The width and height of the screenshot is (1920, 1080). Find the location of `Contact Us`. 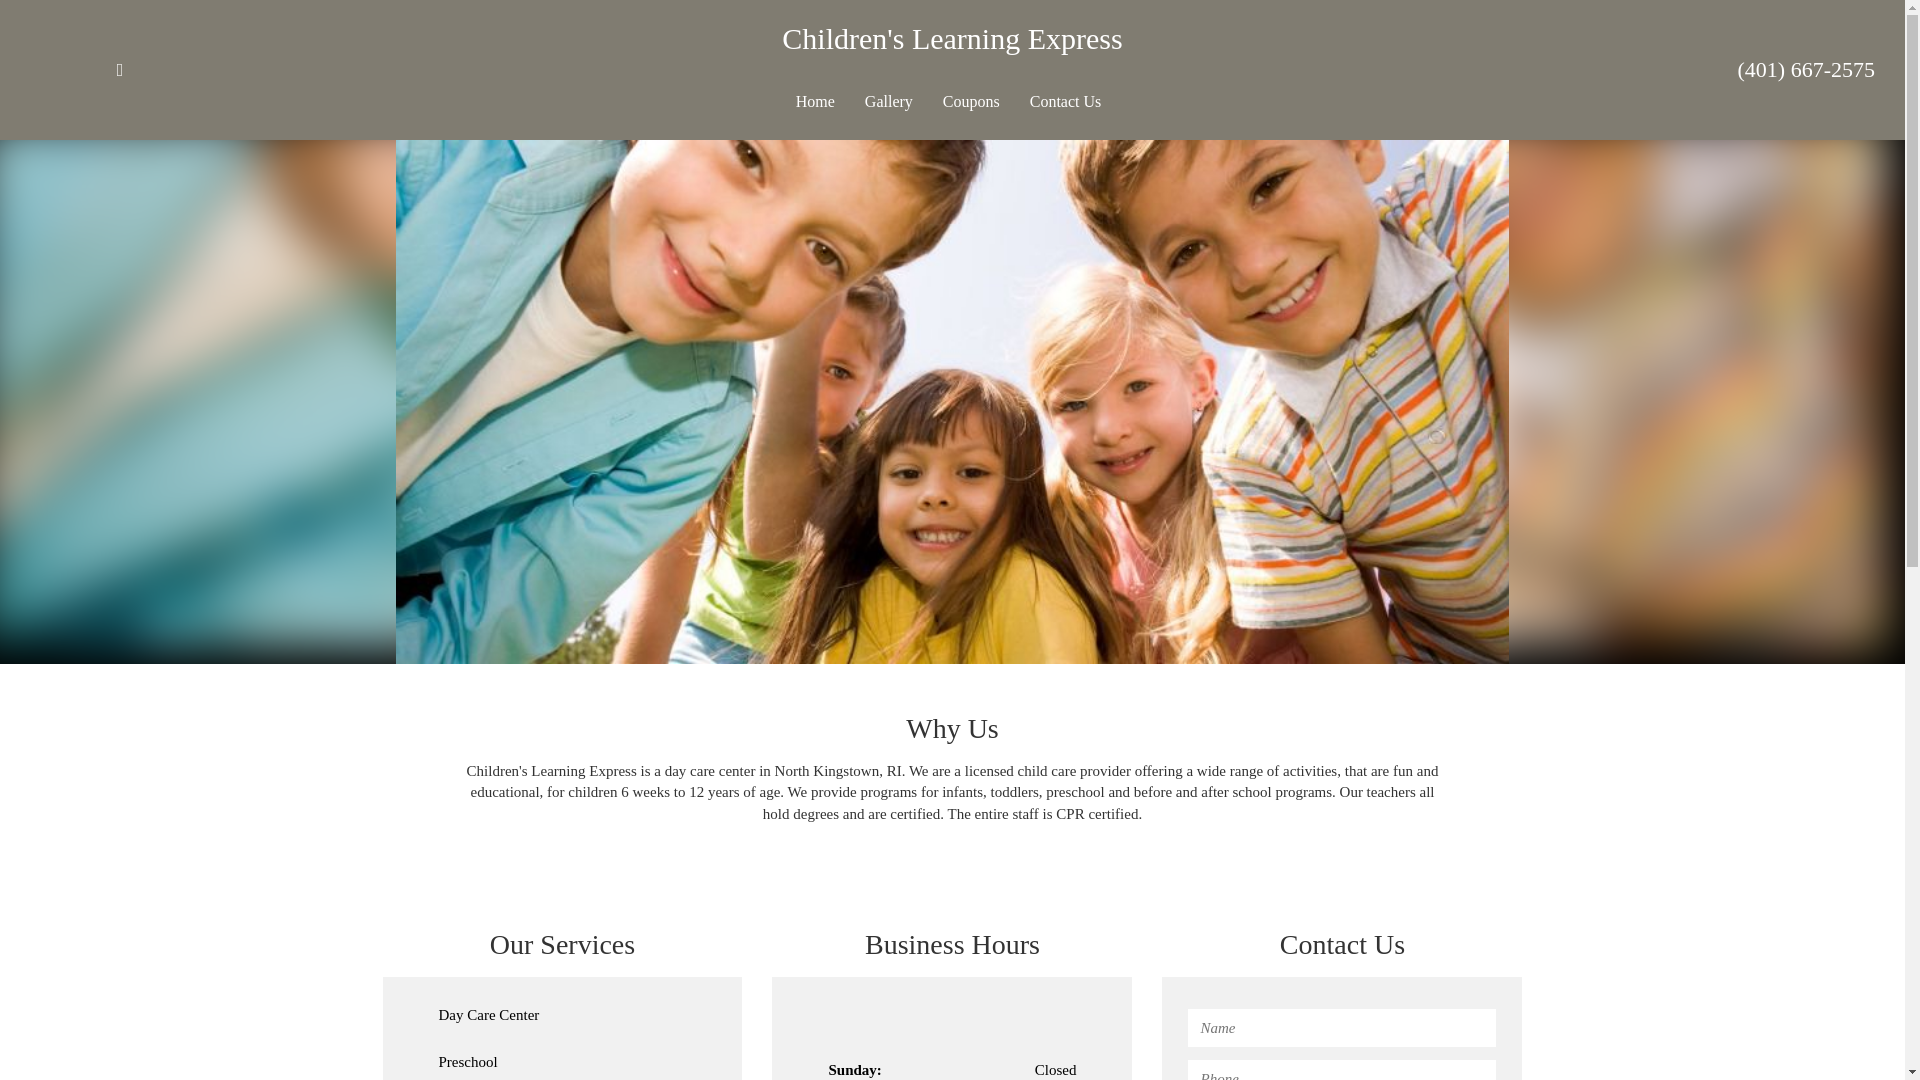

Contact Us is located at coordinates (1066, 102).